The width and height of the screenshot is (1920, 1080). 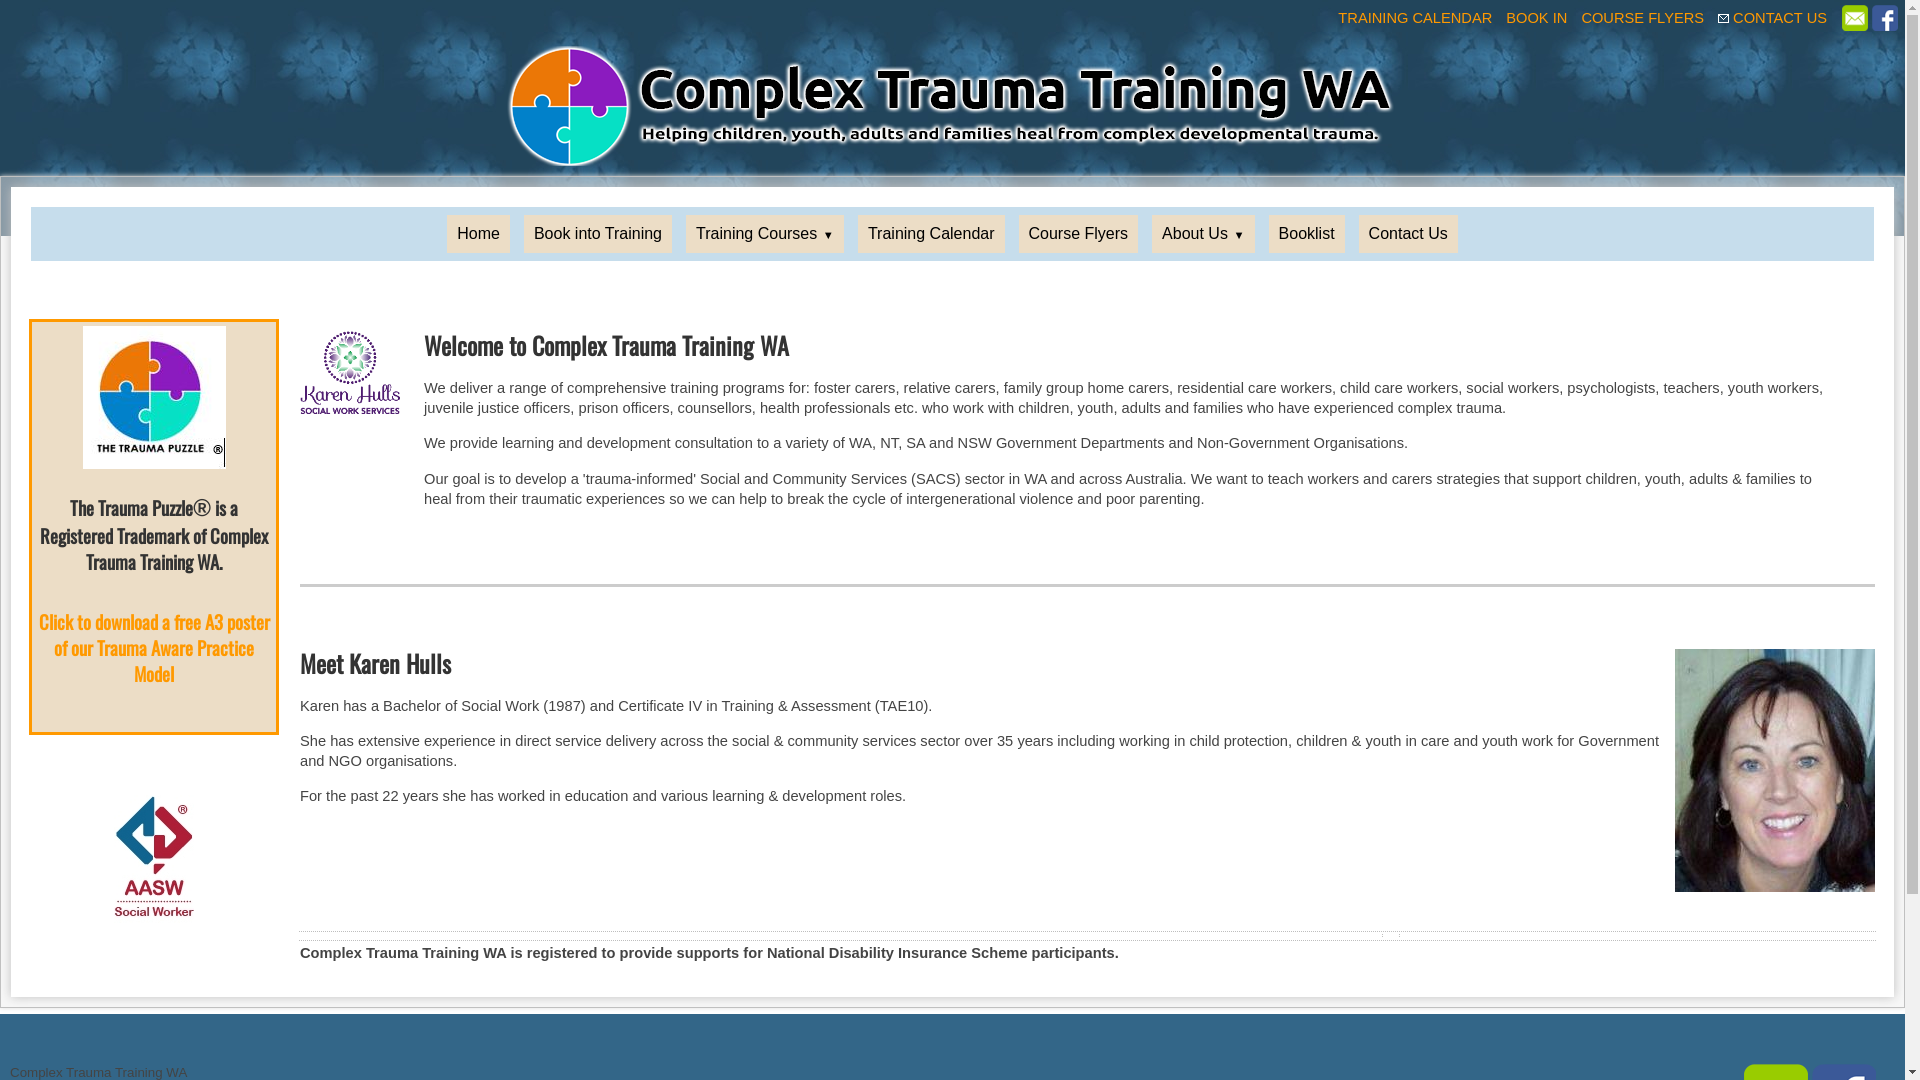 What do you see at coordinates (1408, 234) in the screenshot?
I see `Contact Us` at bounding box center [1408, 234].